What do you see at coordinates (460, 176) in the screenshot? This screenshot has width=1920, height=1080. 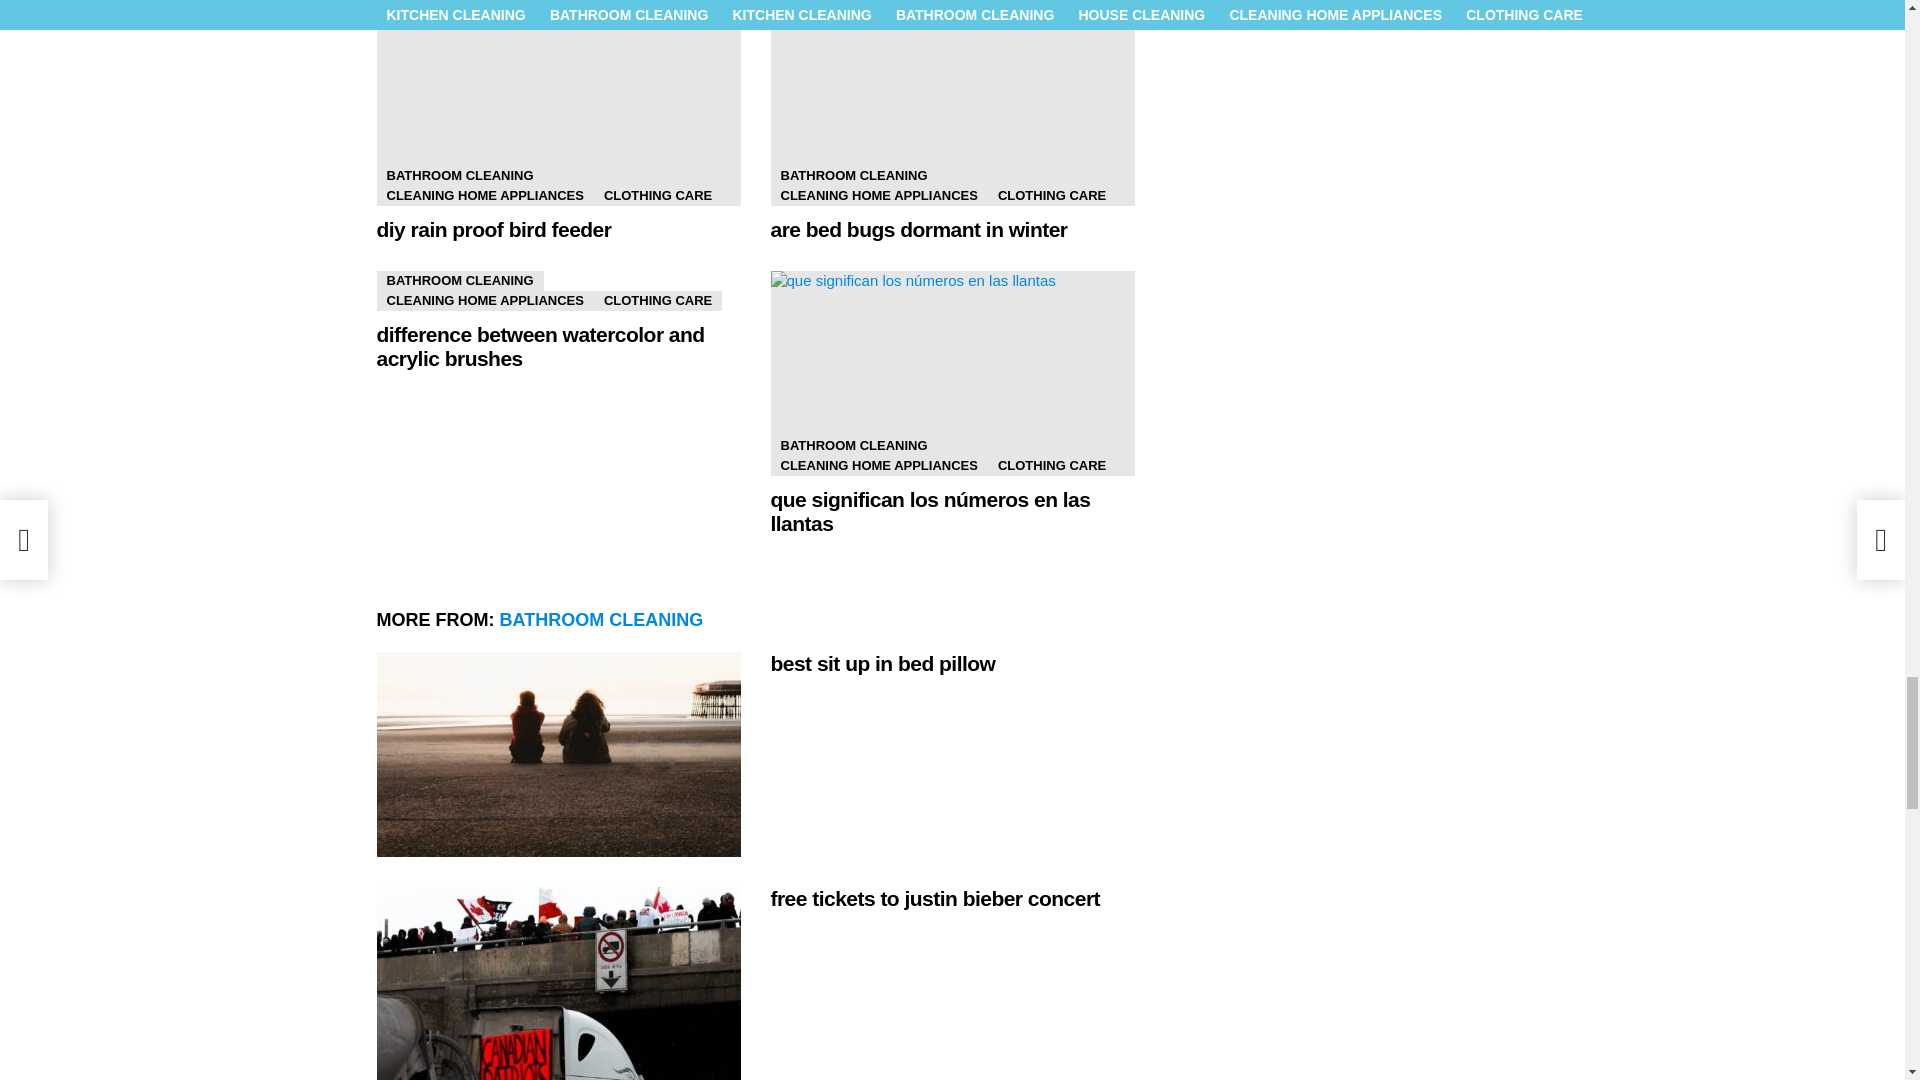 I see `BATHROOM CLEANING` at bounding box center [460, 176].